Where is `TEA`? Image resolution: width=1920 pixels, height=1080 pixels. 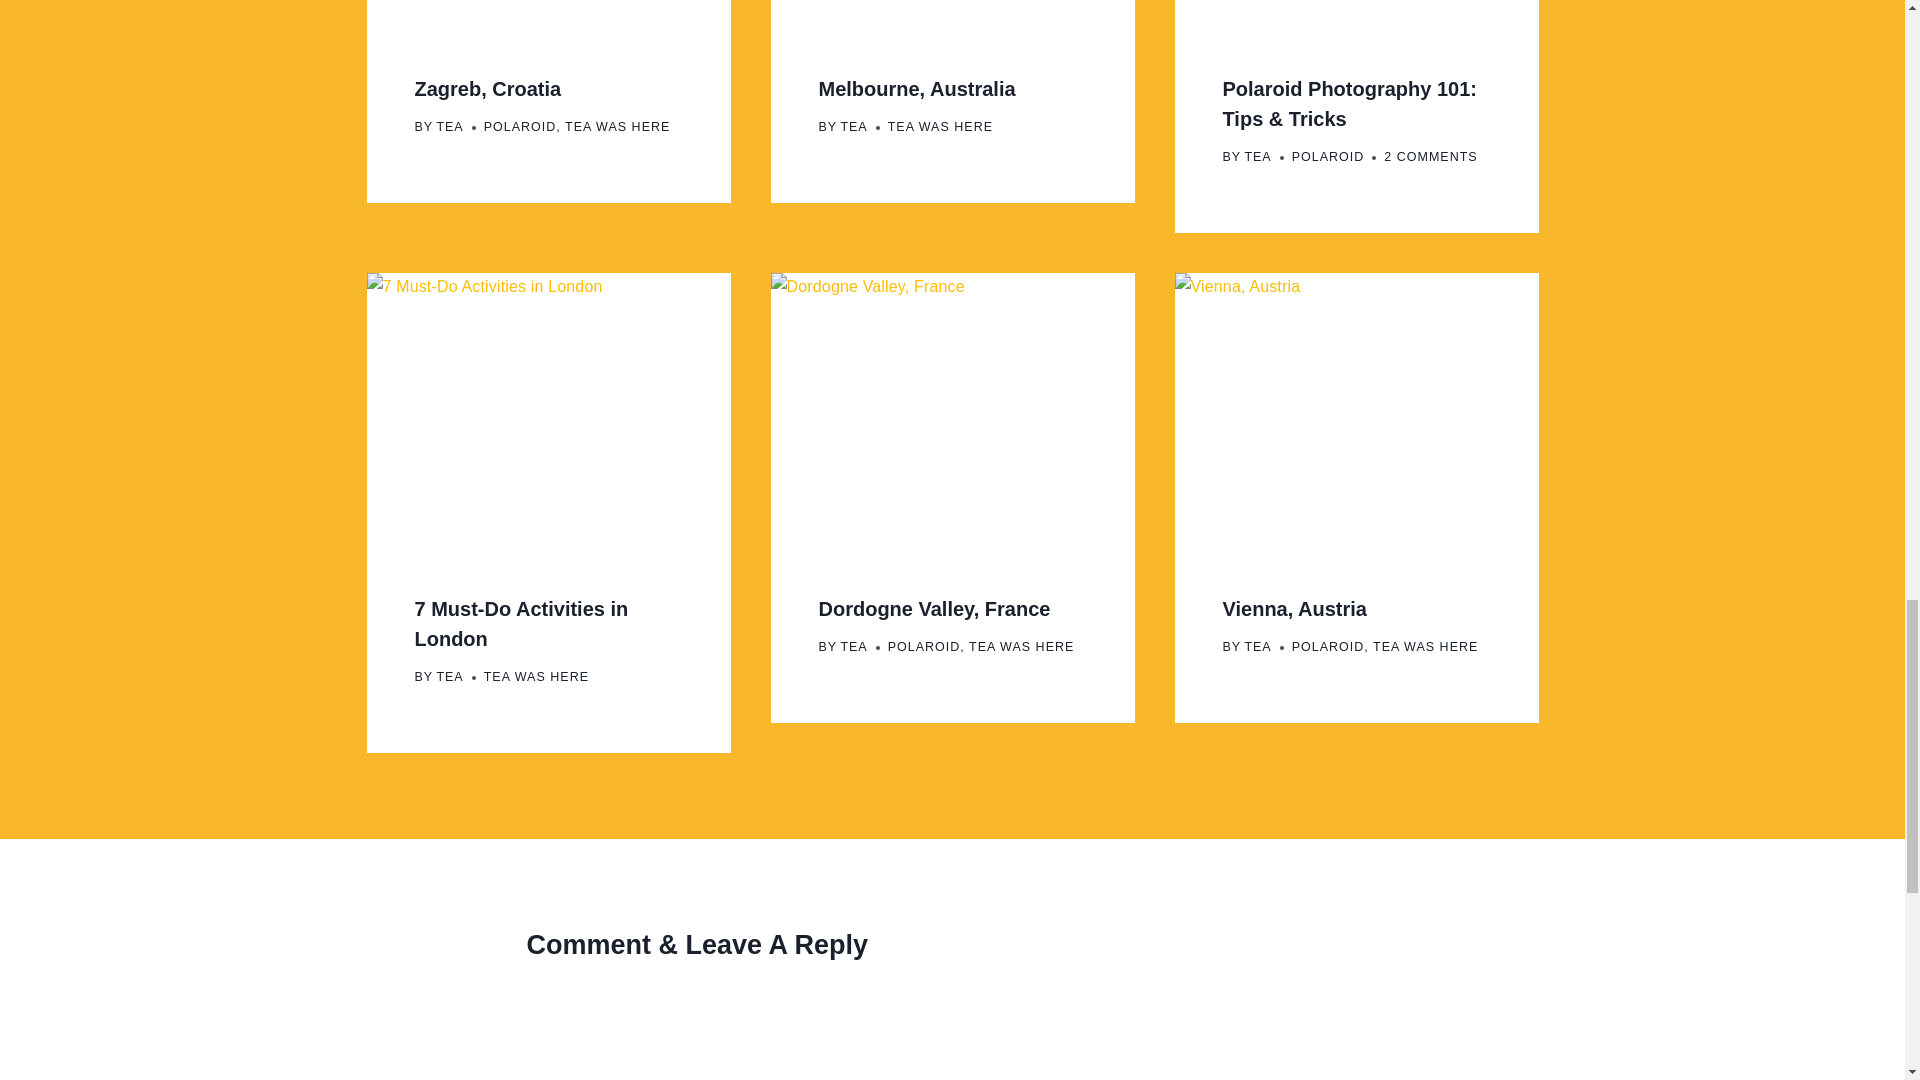
TEA is located at coordinates (448, 676).